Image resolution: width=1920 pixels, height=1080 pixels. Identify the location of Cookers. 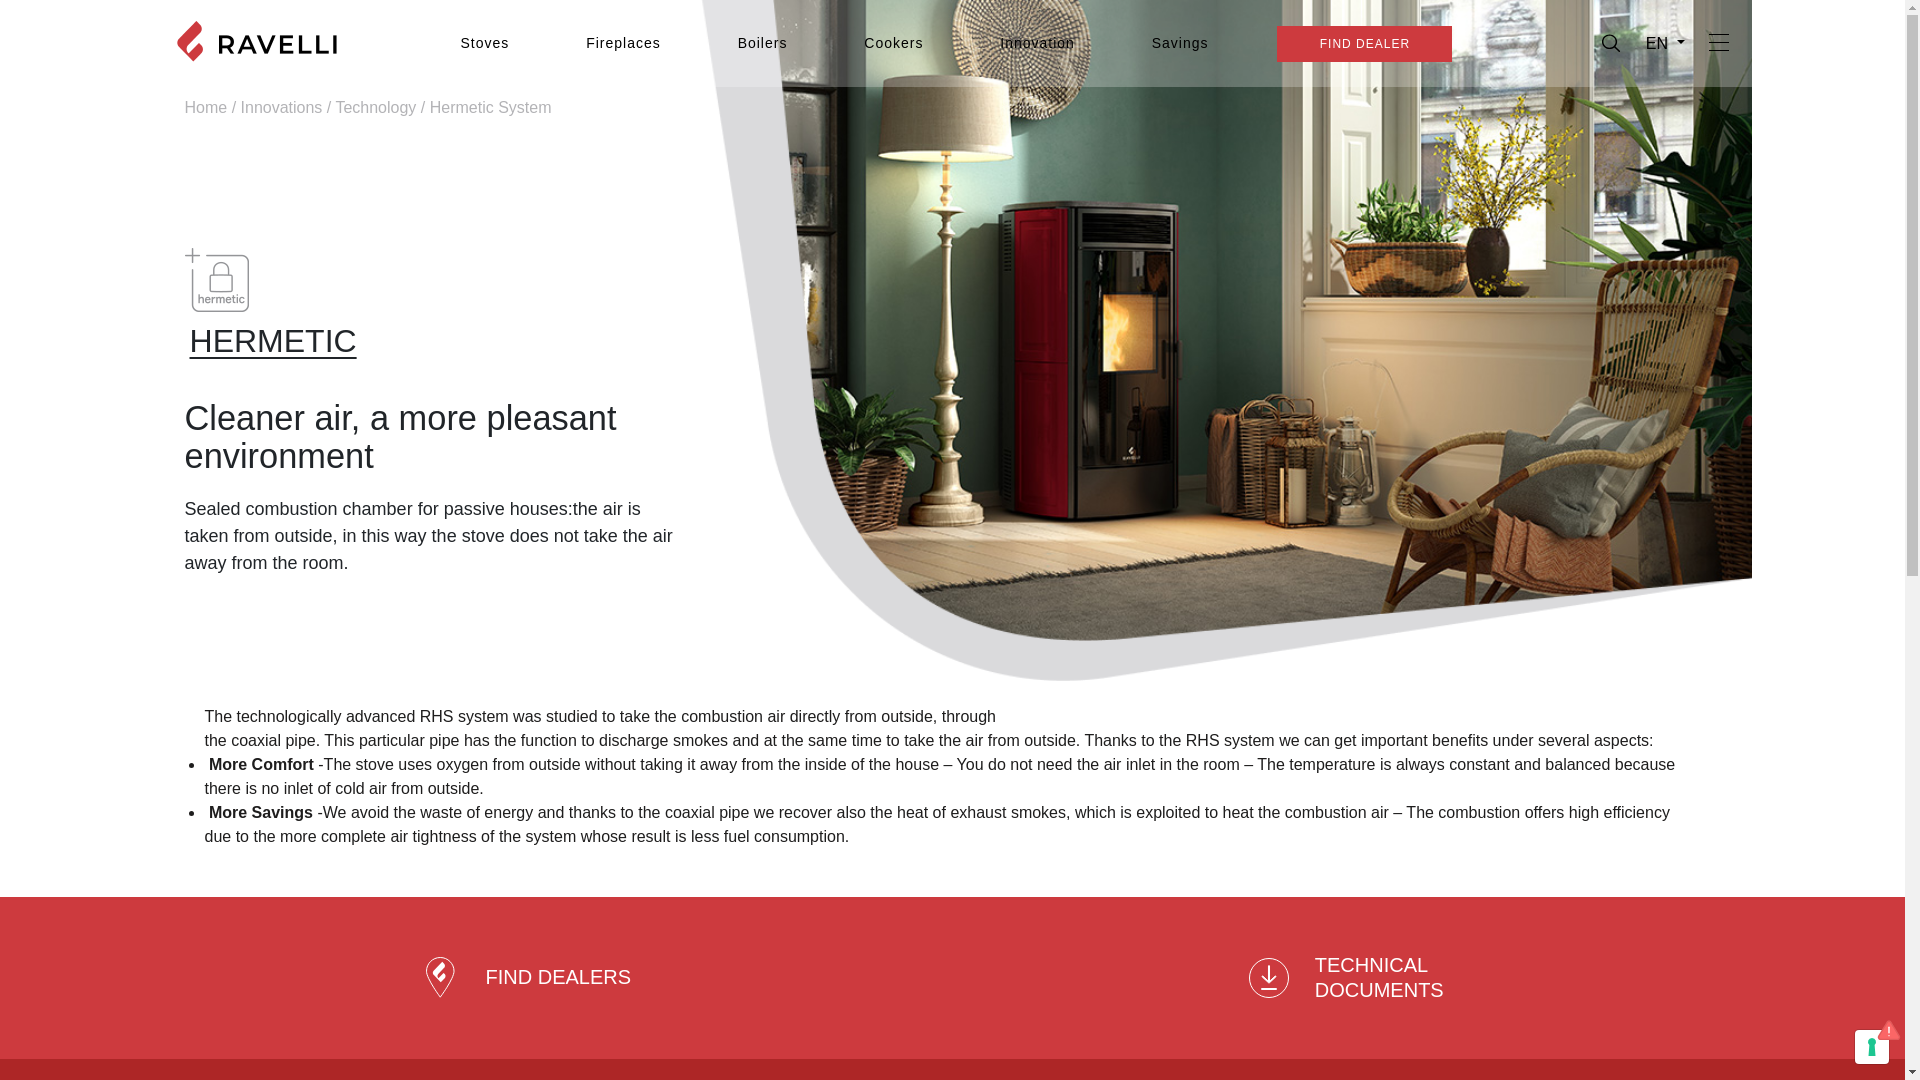
(894, 42).